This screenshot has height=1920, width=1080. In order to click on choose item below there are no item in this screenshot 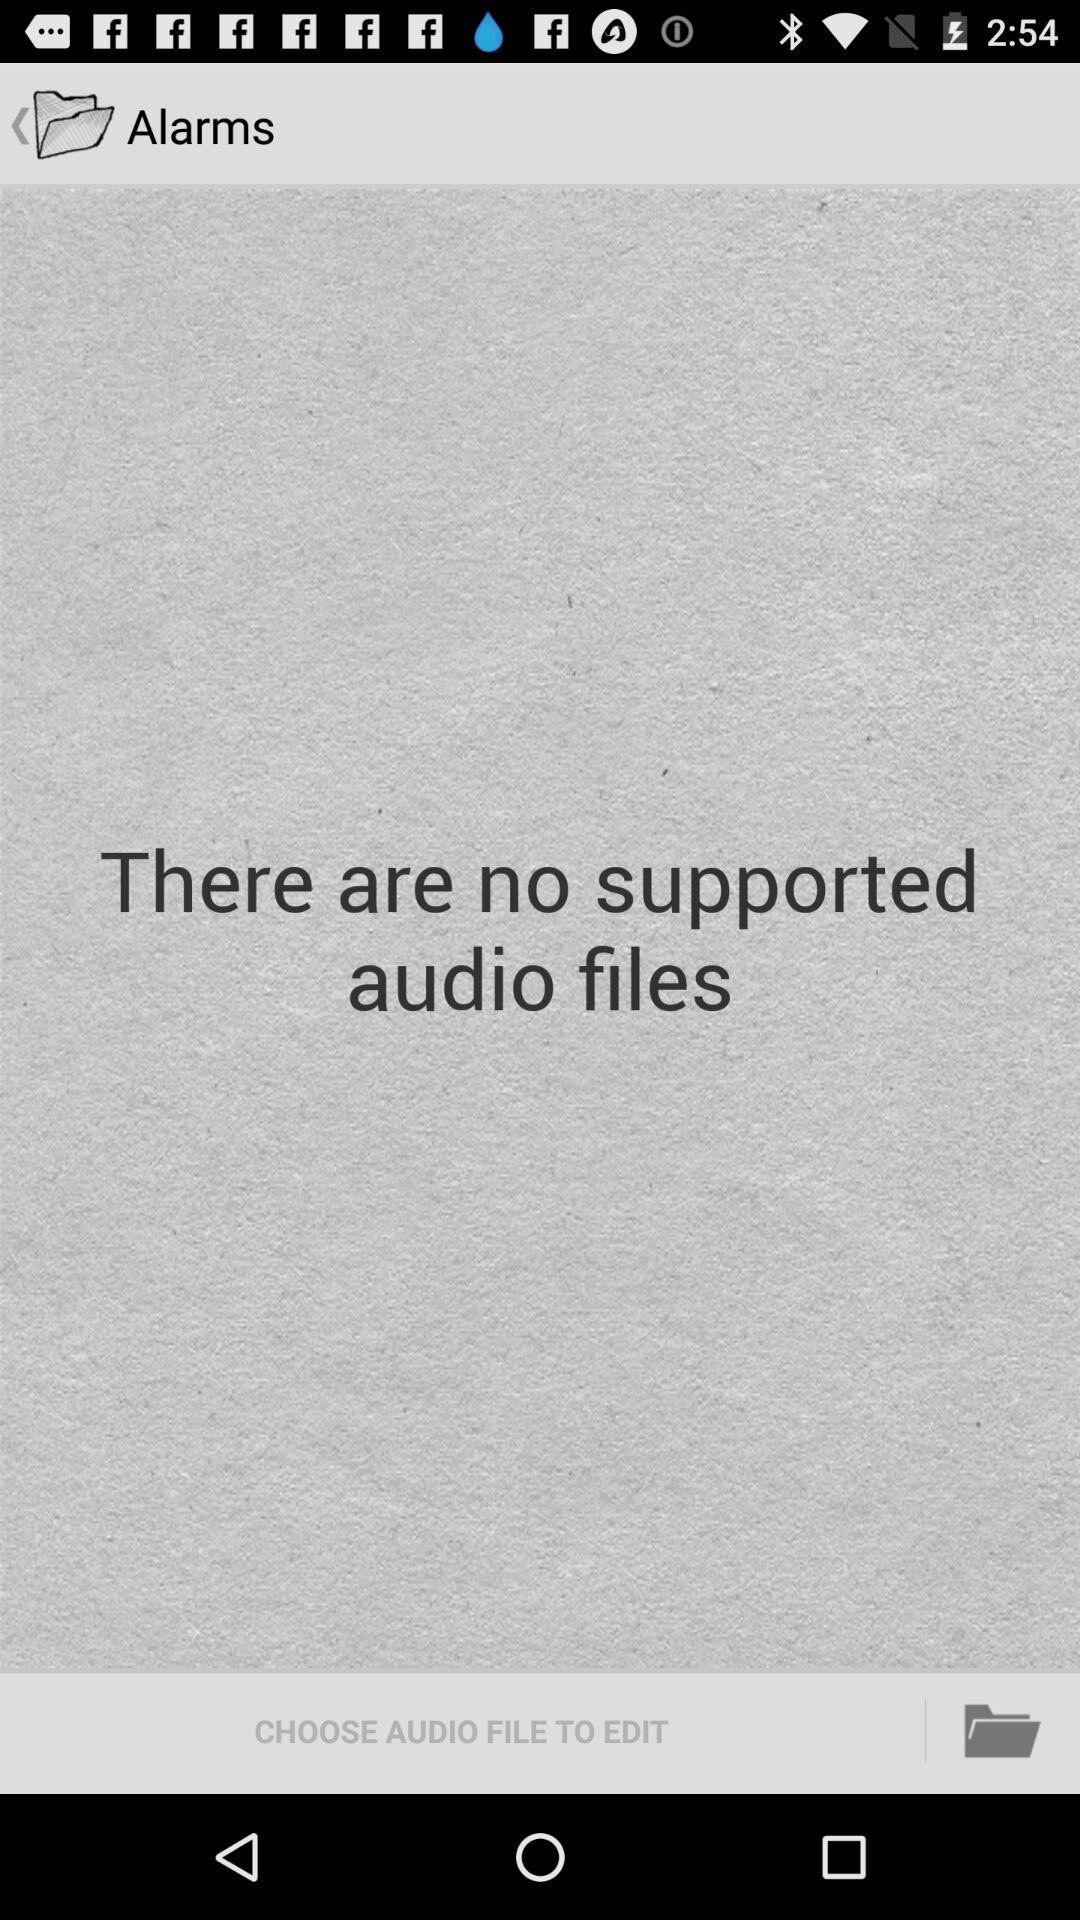, I will do `click(1003, 1730)`.